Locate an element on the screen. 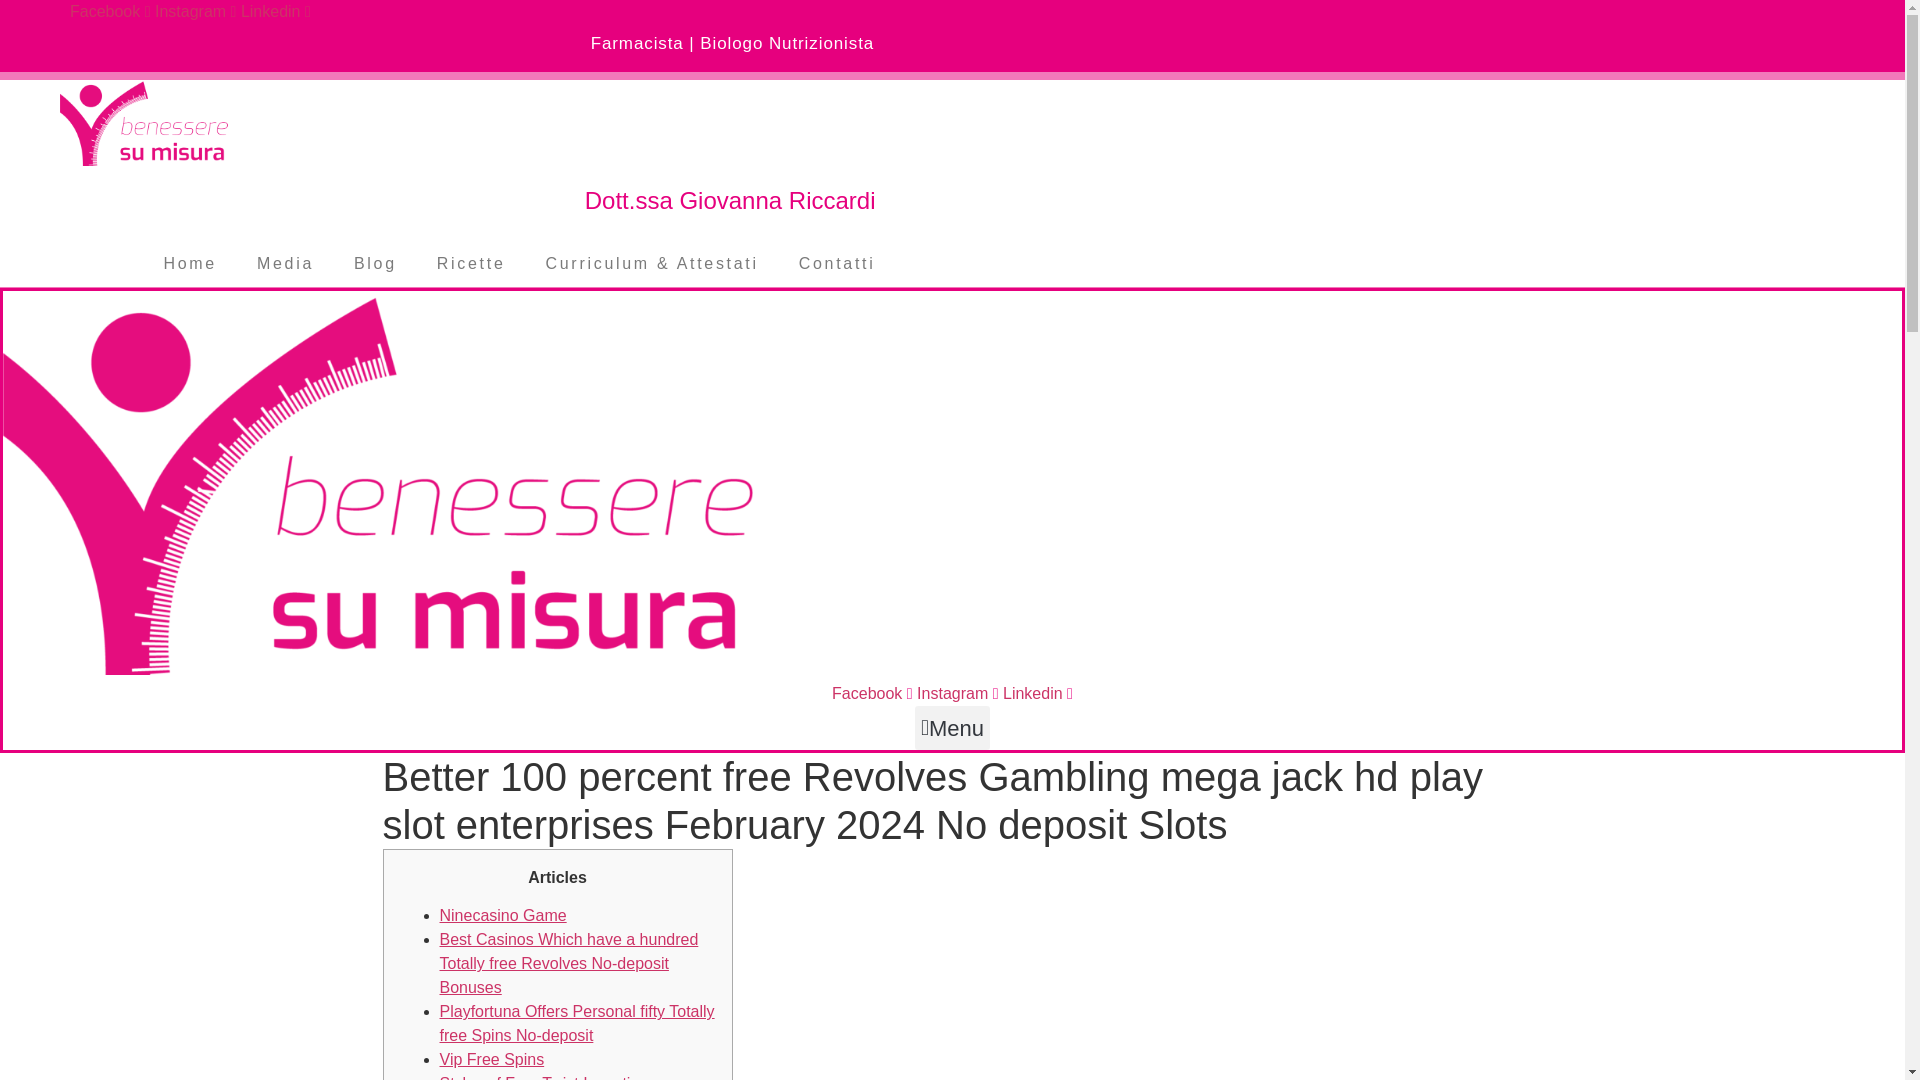 The image size is (1920, 1080). Contatti is located at coordinates (838, 264).